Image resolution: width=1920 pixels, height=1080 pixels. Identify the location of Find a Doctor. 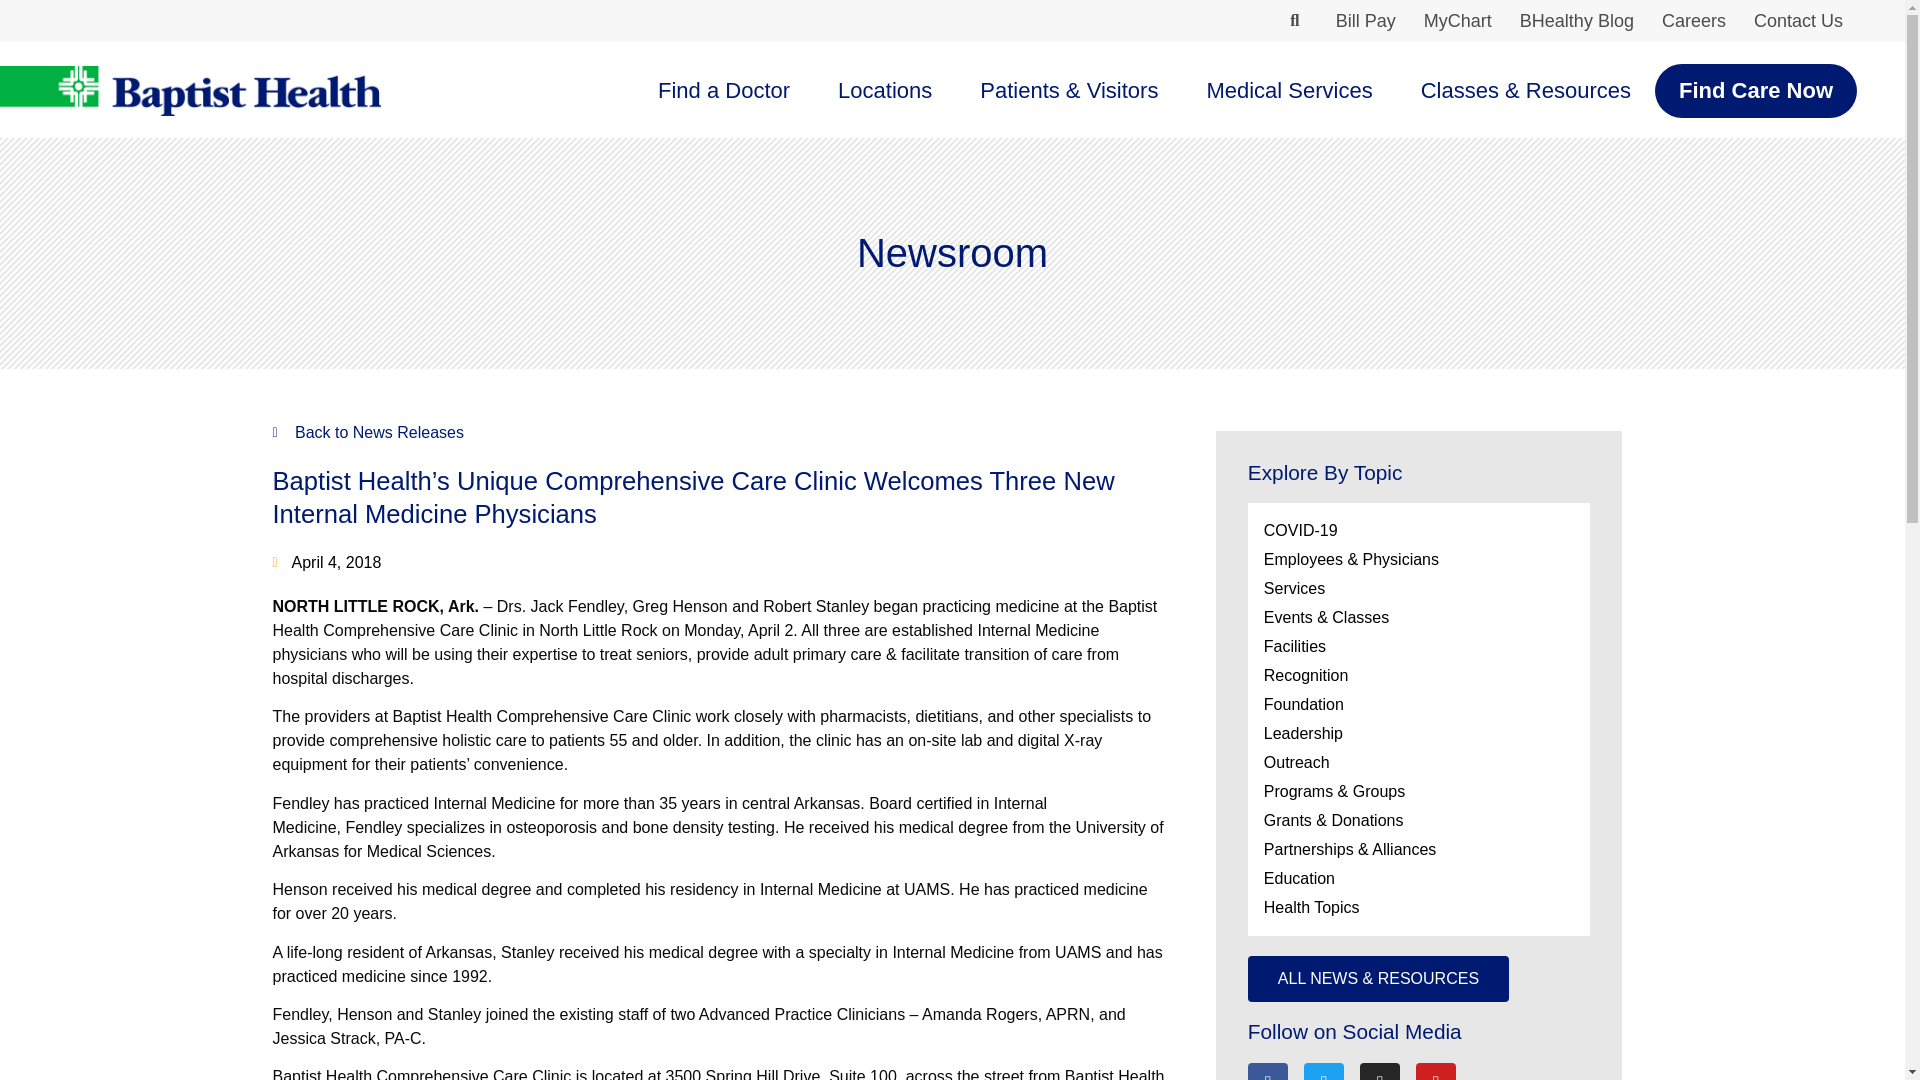
(724, 90).